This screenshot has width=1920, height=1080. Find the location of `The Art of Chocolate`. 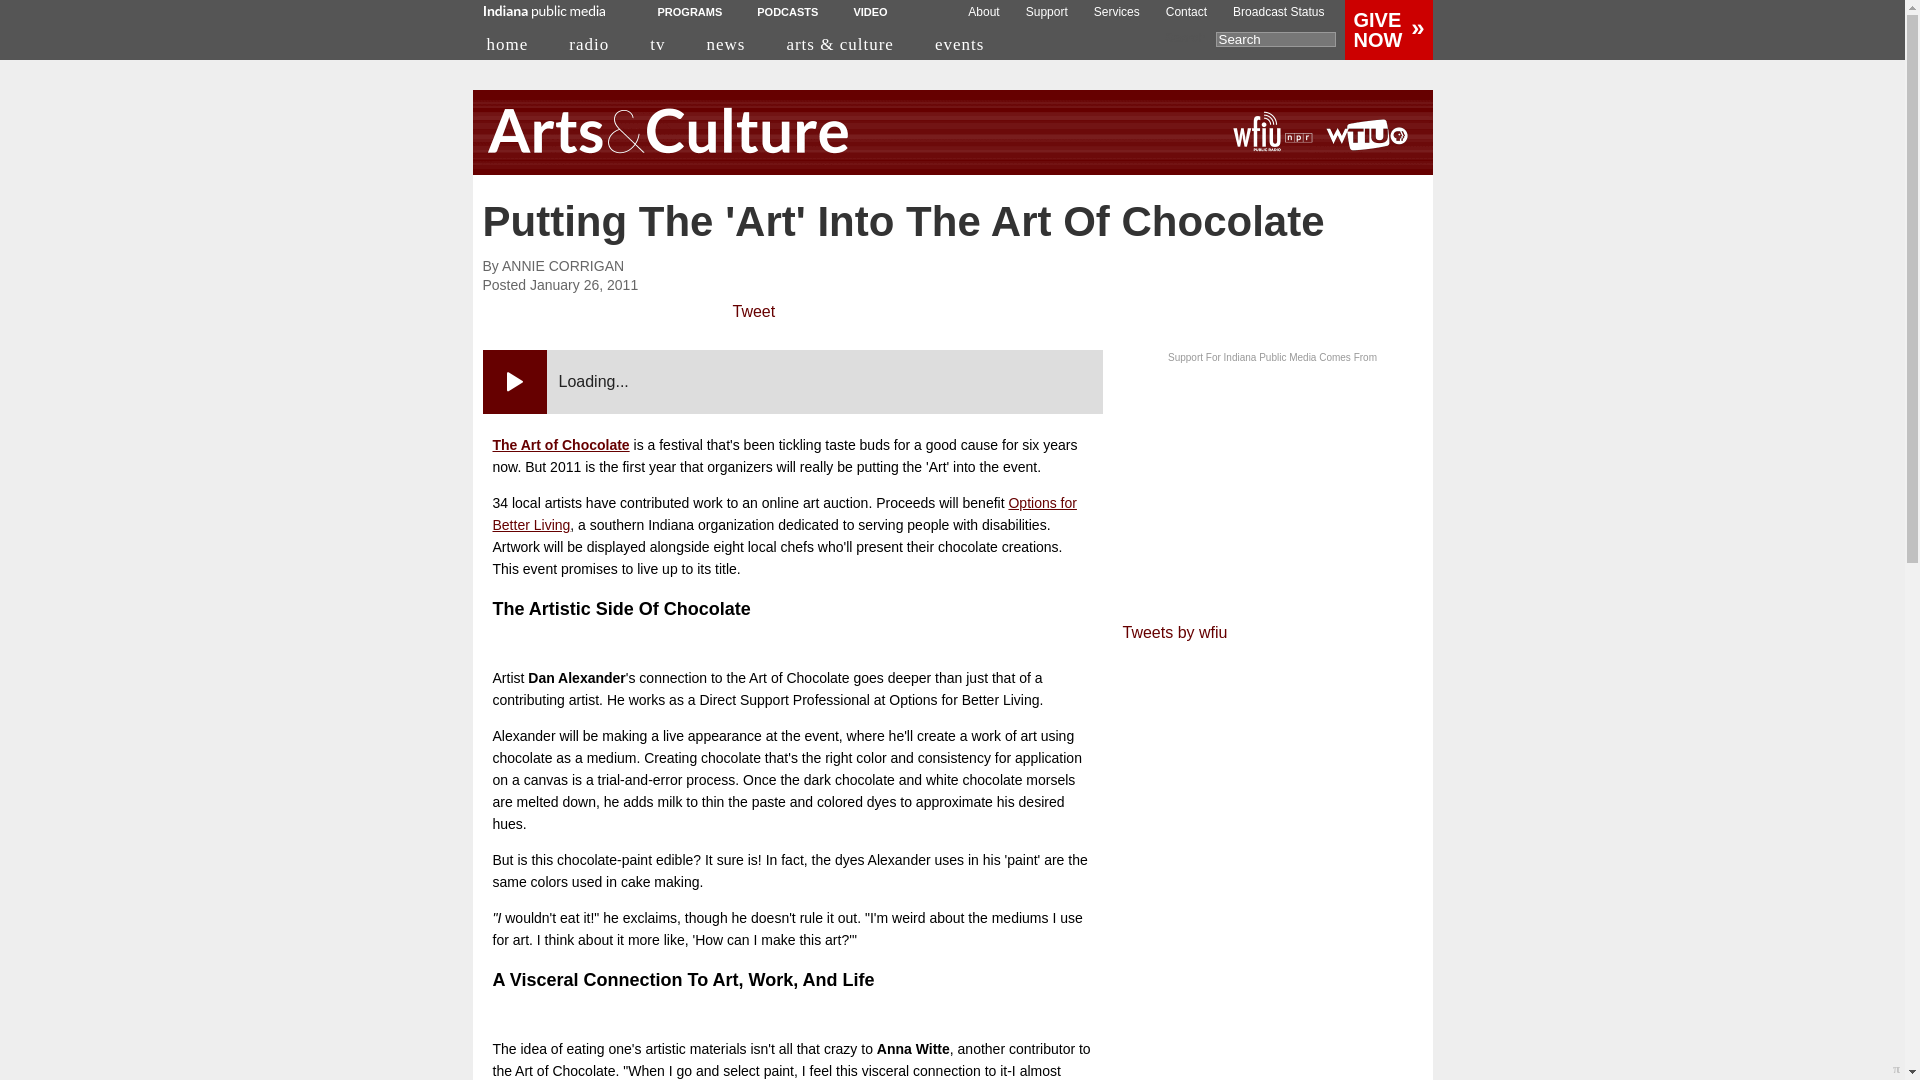

The Art of Chocolate is located at coordinates (560, 444).